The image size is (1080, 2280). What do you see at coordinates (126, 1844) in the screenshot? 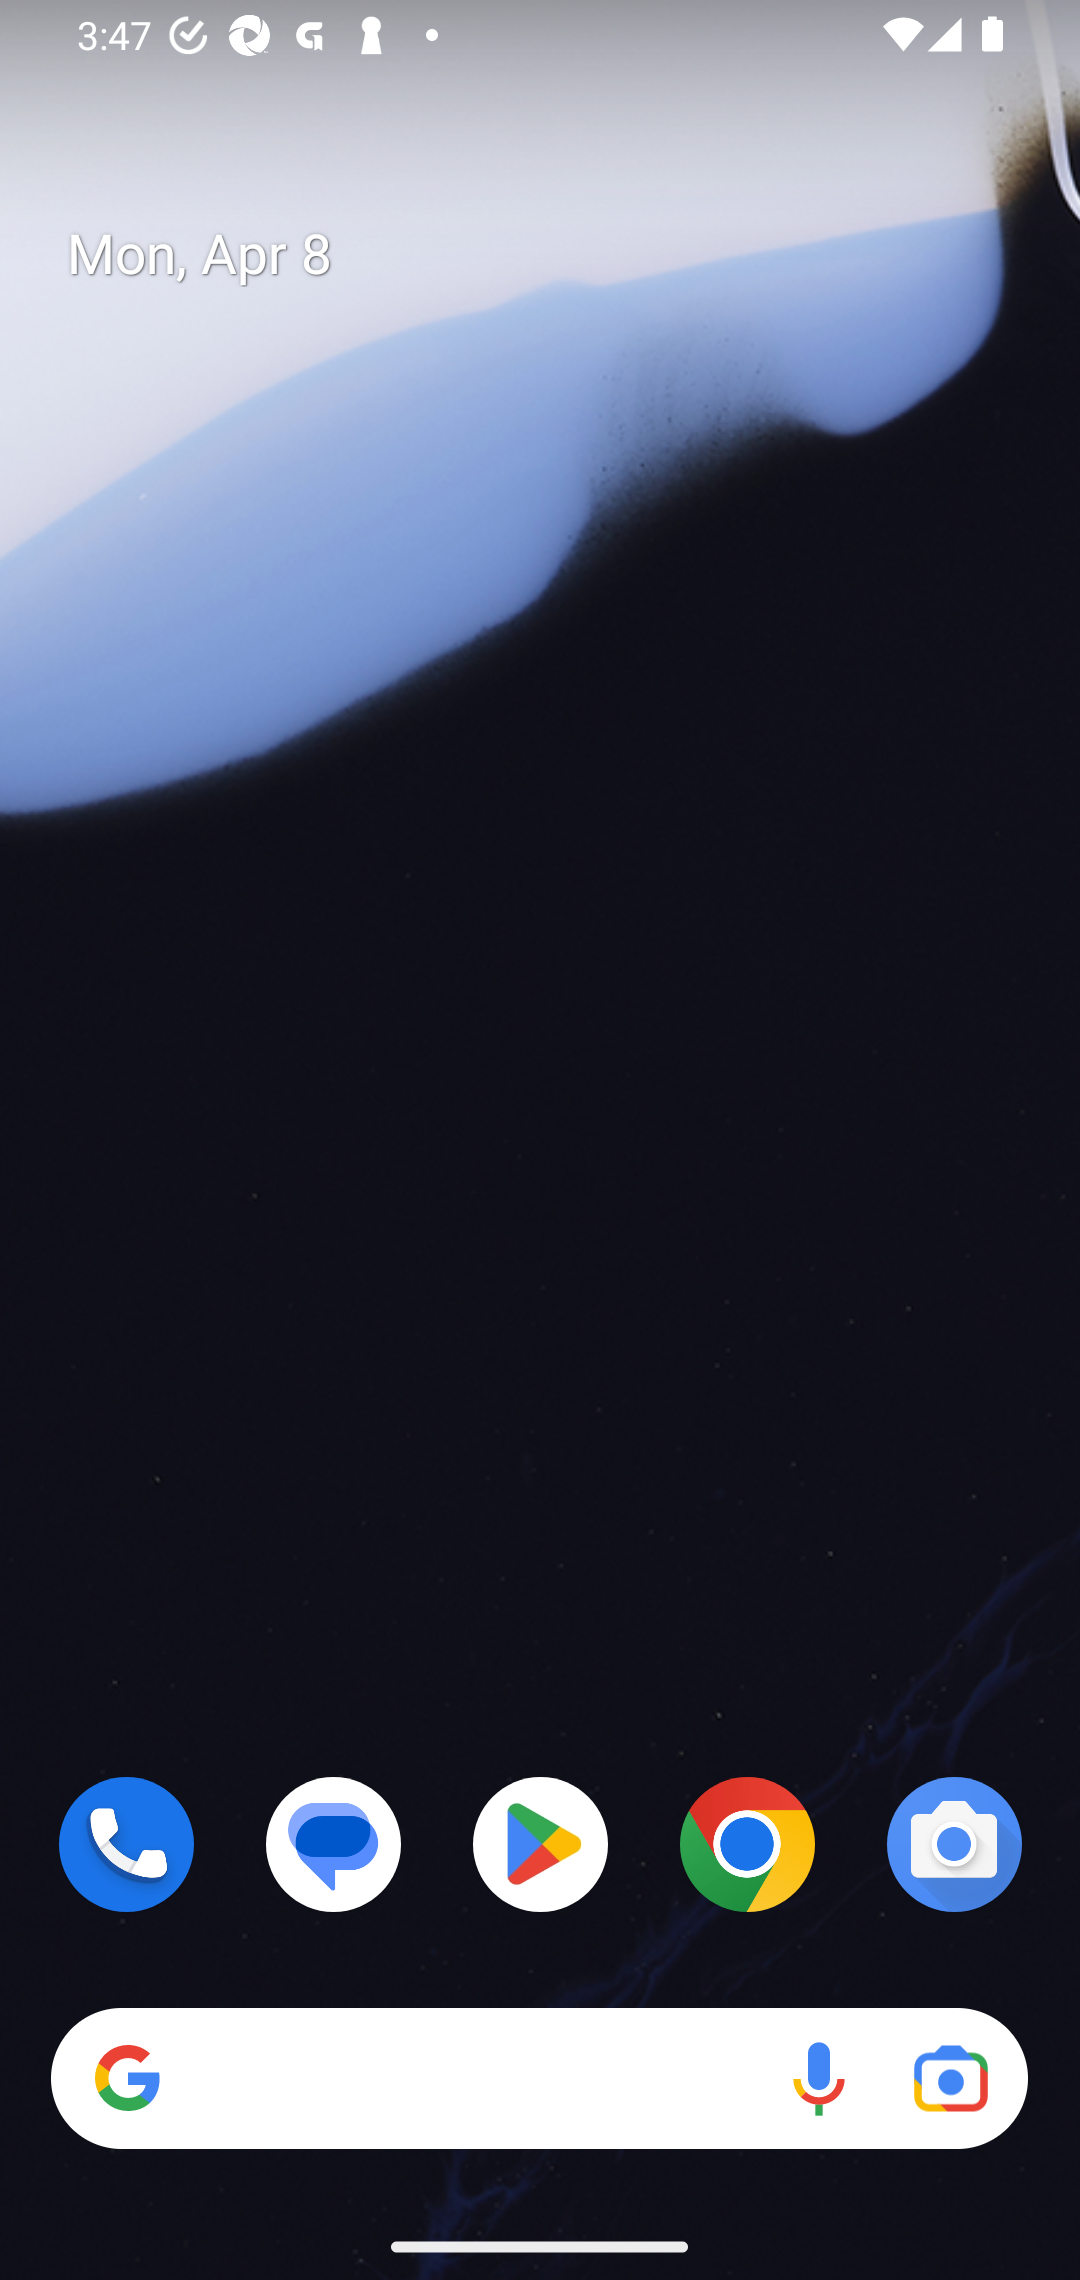
I see `Phone` at bounding box center [126, 1844].